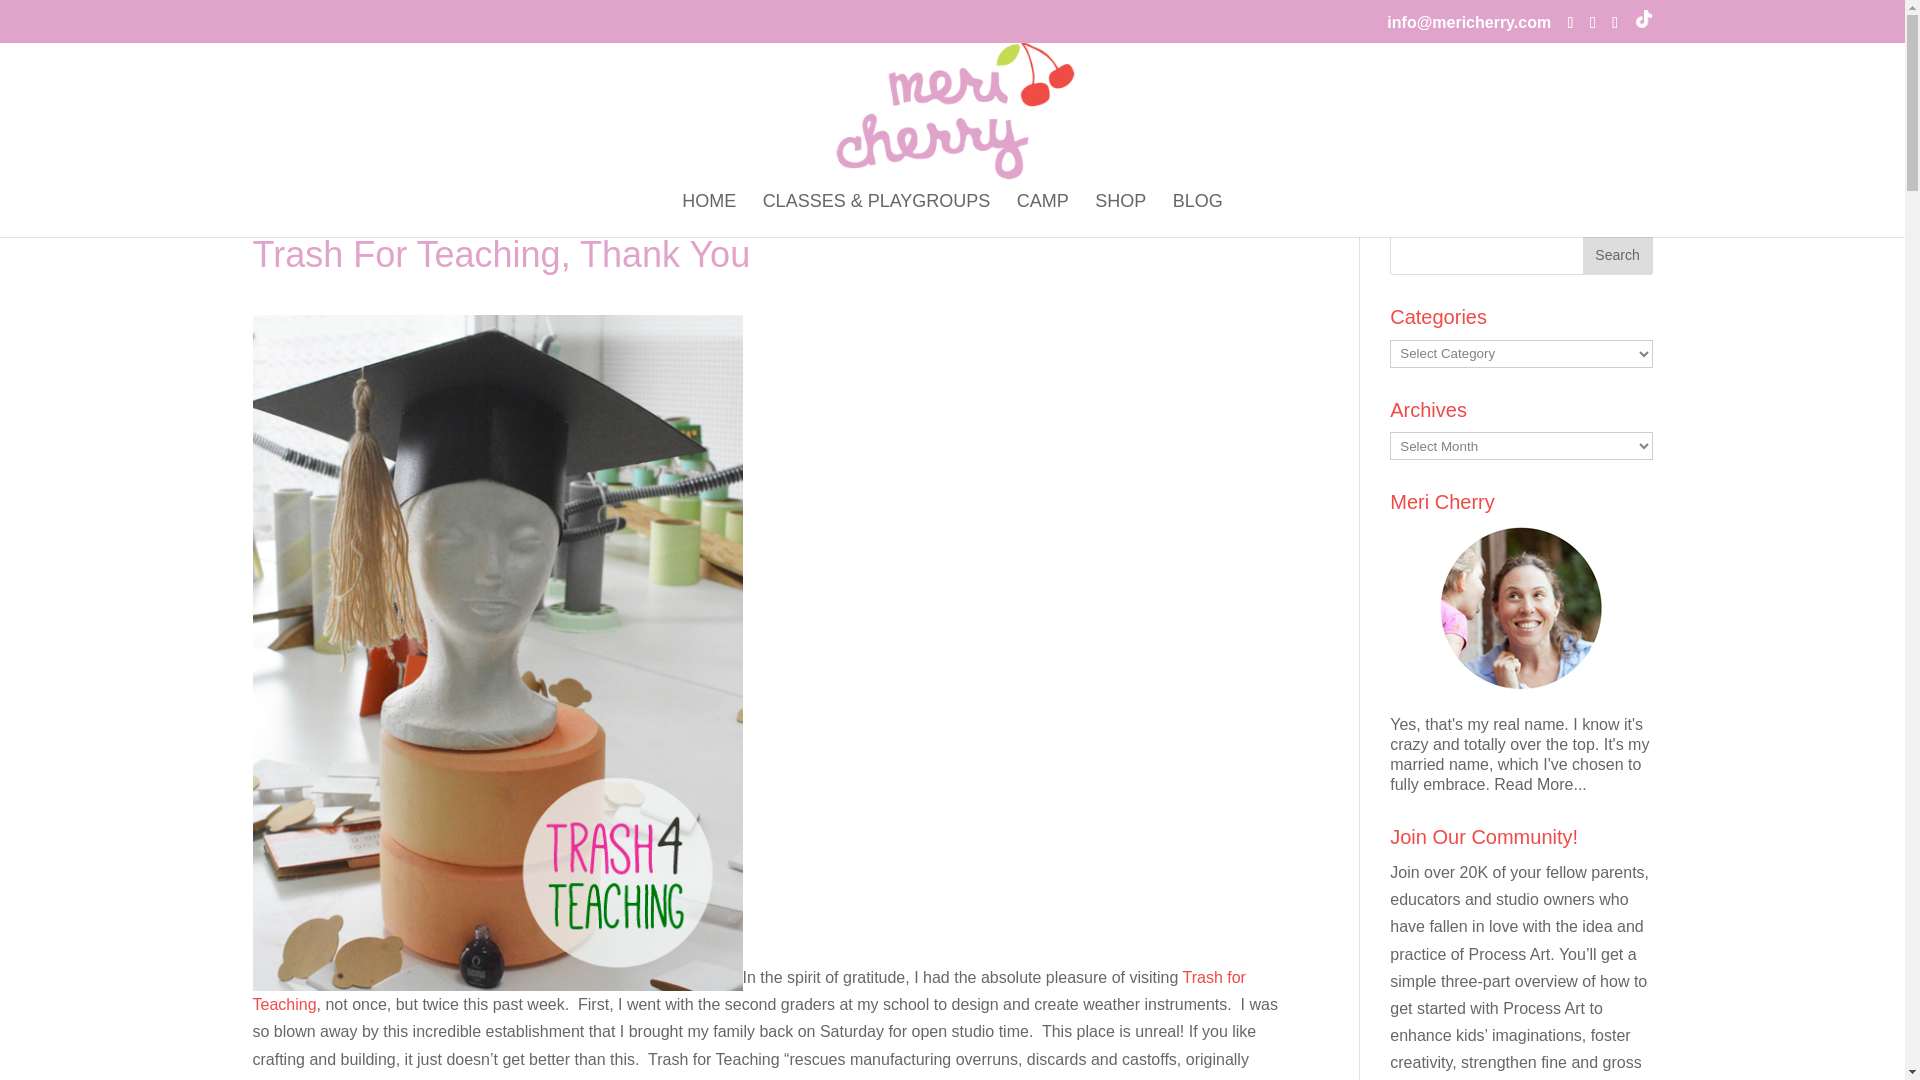 This screenshot has height=1080, width=1920. Describe the element at coordinates (1642, 20) in the screenshot. I see `TikTok` at that location.